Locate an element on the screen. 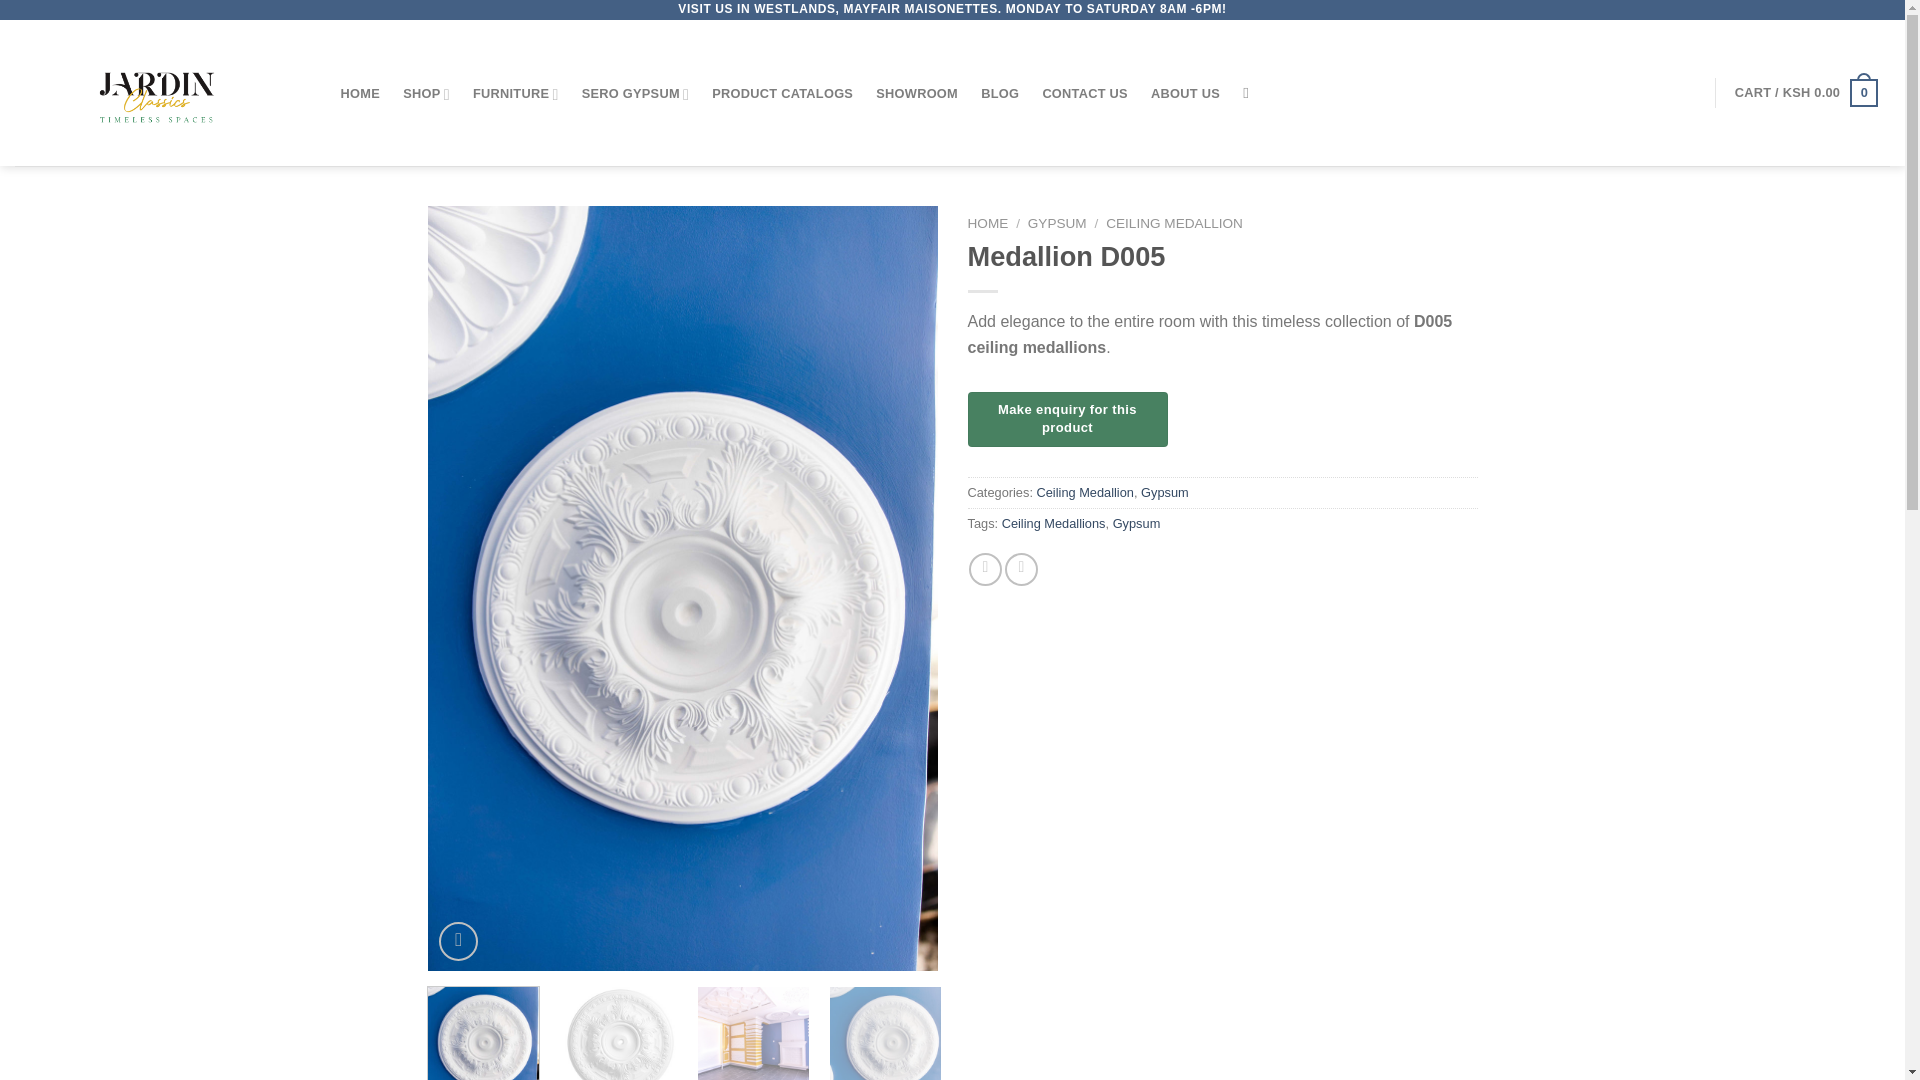 The height and width of the screenshot is (1080, 1920). BLOG is located at coordinates (1000, 94).